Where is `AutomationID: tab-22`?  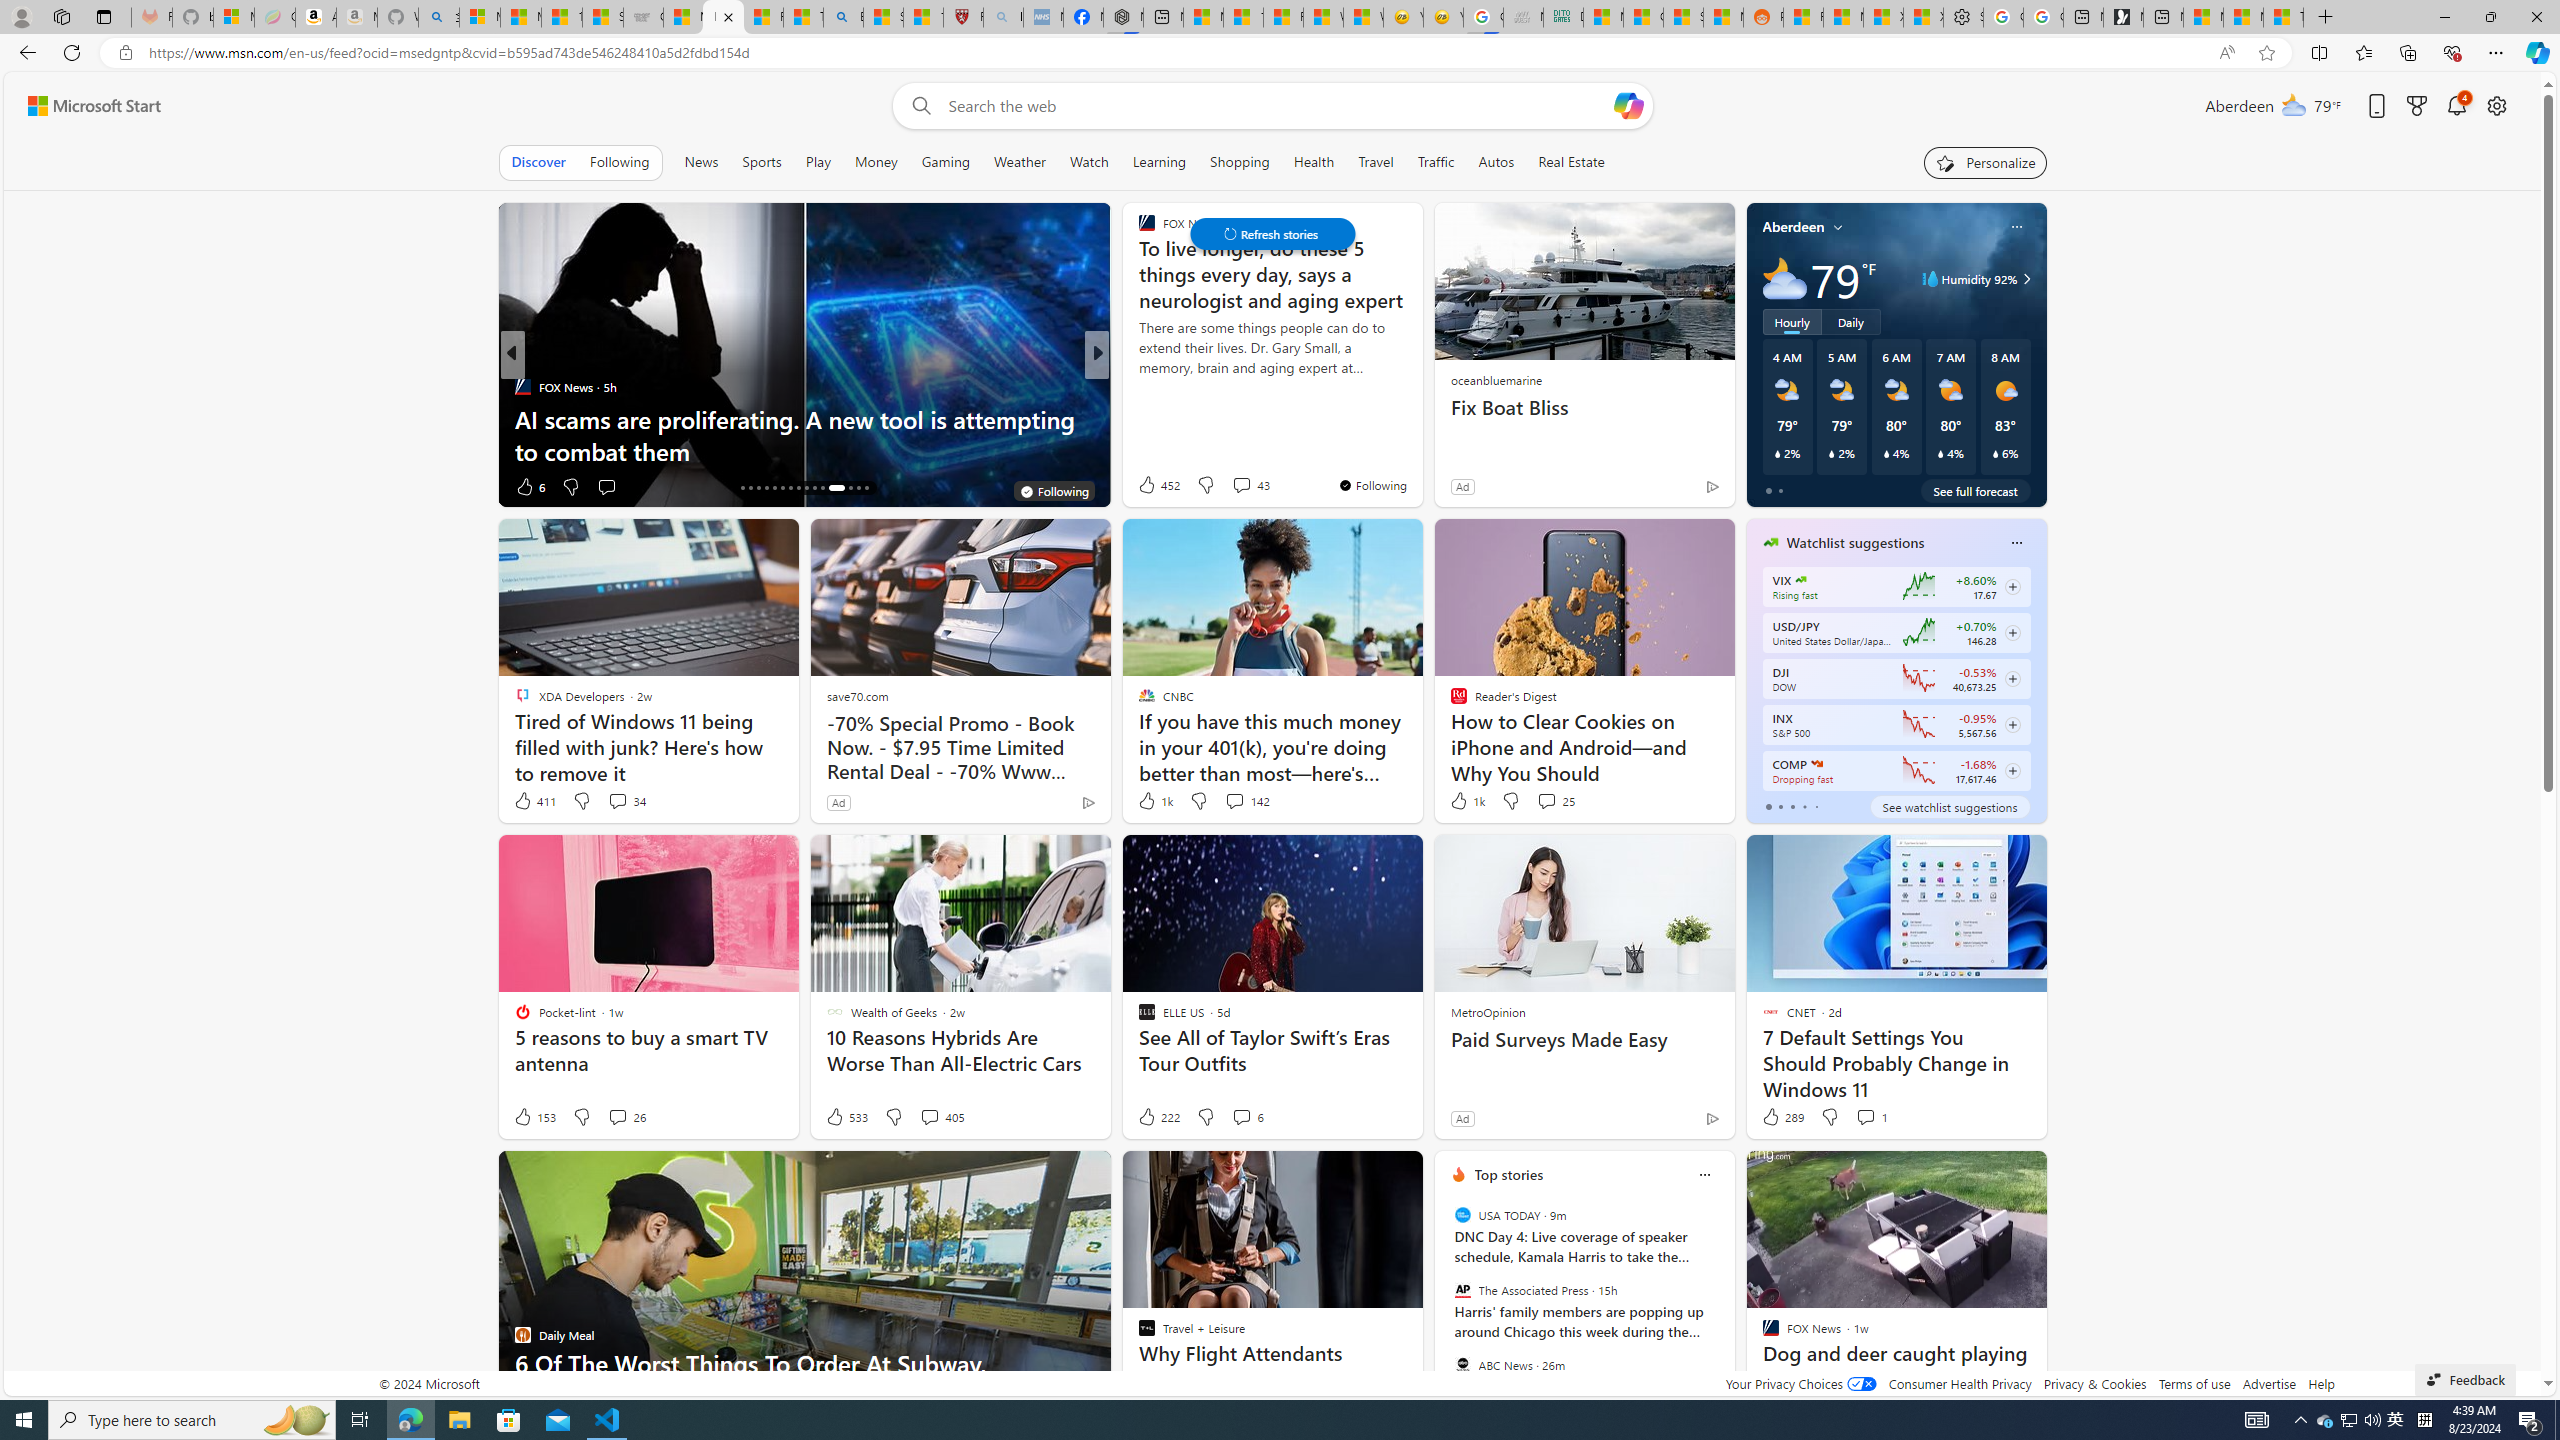 AutomationID: tab-22 is located at coordinates (790, 488).